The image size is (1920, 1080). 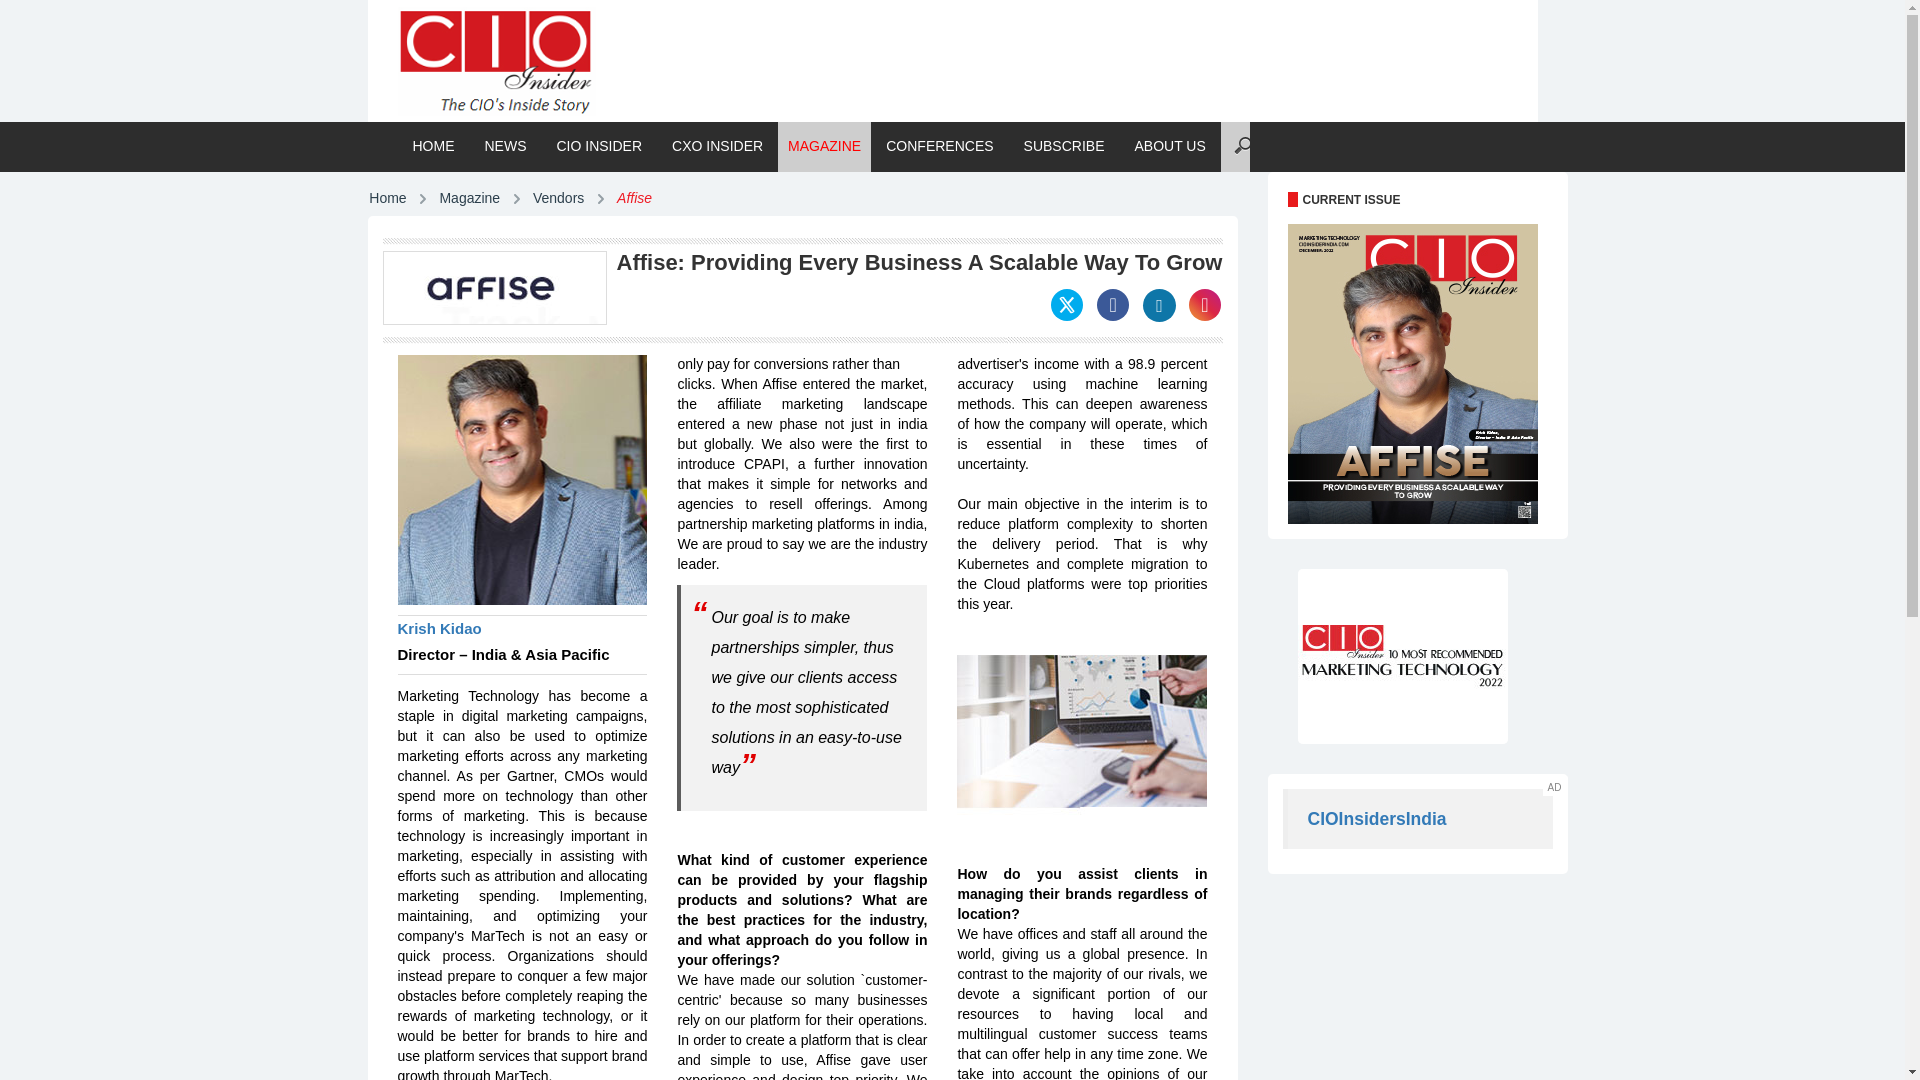 What do you see at coordinates (716, 146) in the screenshot?
I see `CXO INSIDER` at bounding box center [716, 146].